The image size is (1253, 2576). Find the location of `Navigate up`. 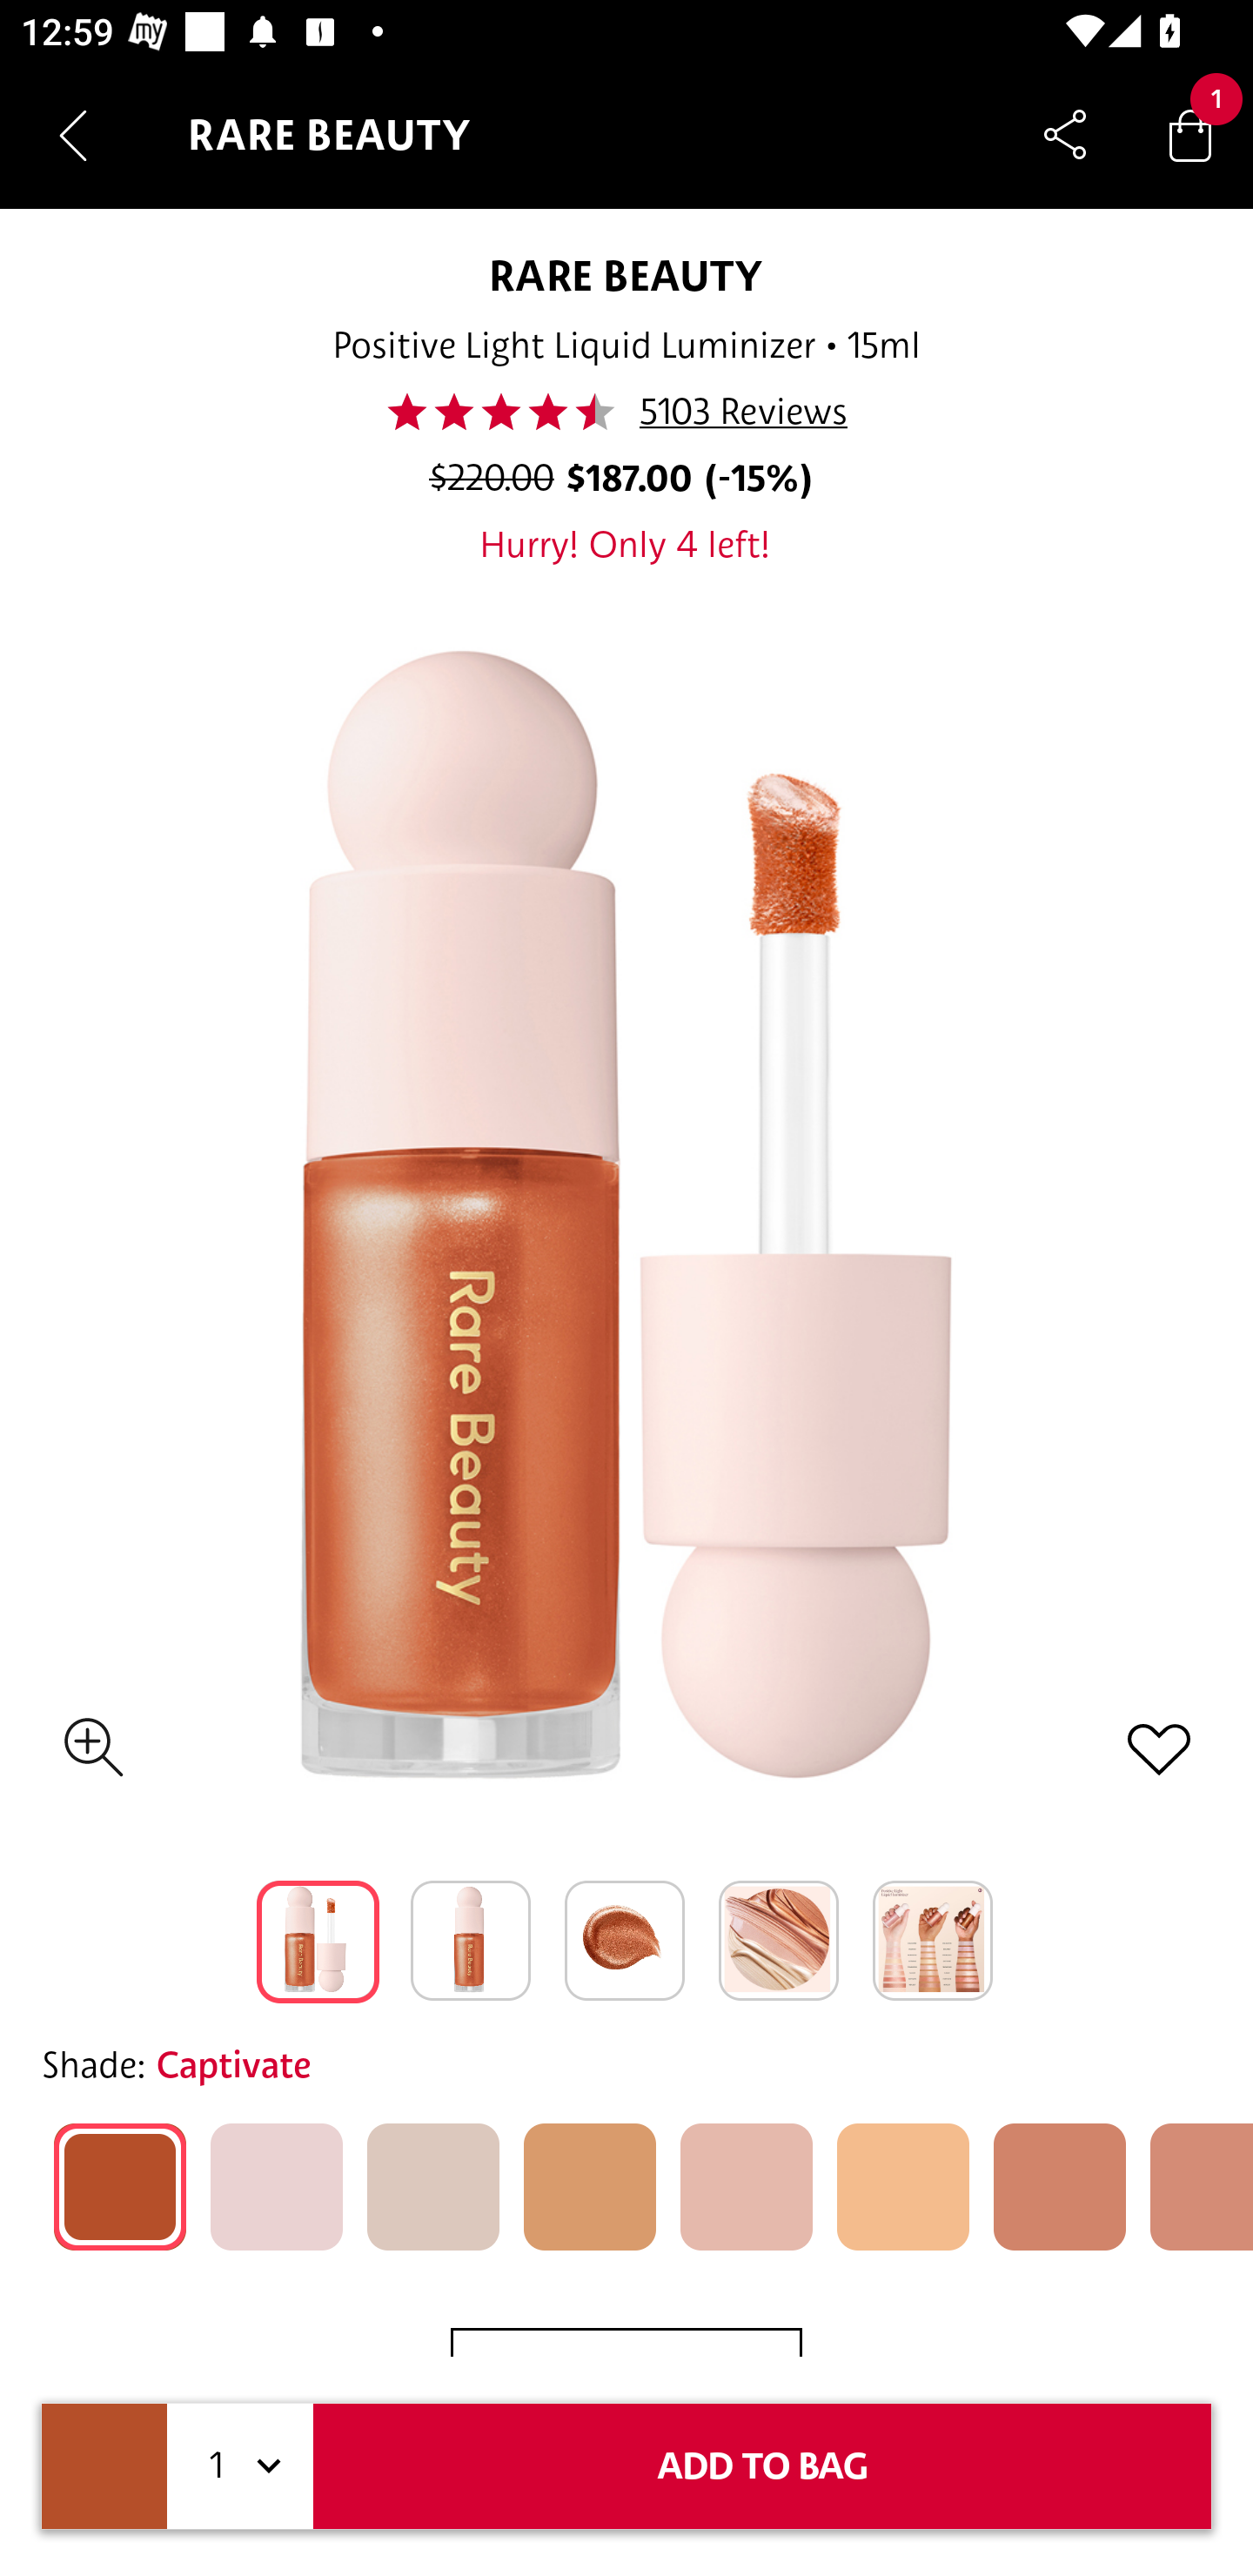

Navigate up is located at coordinates (73, 135).